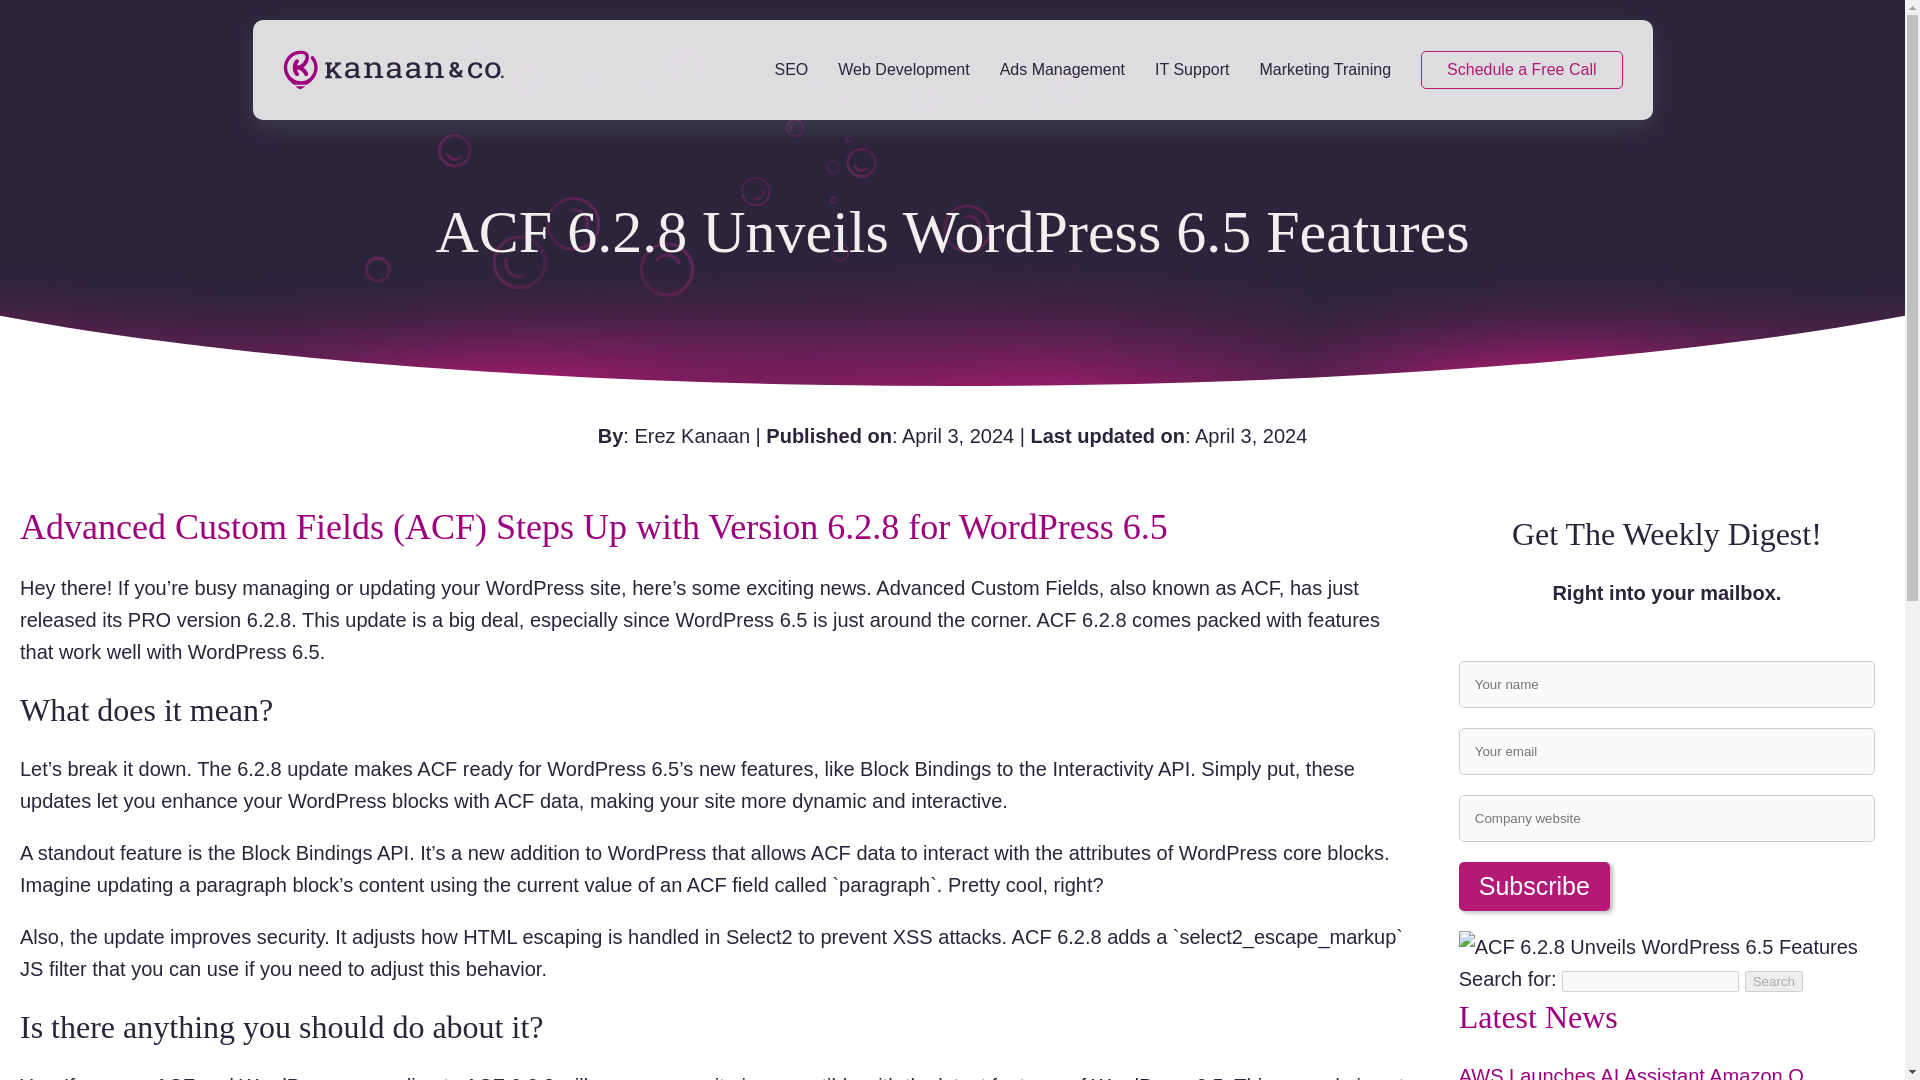 Image resolution: width=1920 pixels, height=1080 pixels. What do you see at coordinates (1062, 70) in the screenshot?
I see `Ads Management` at bounding box center [1062, 70].